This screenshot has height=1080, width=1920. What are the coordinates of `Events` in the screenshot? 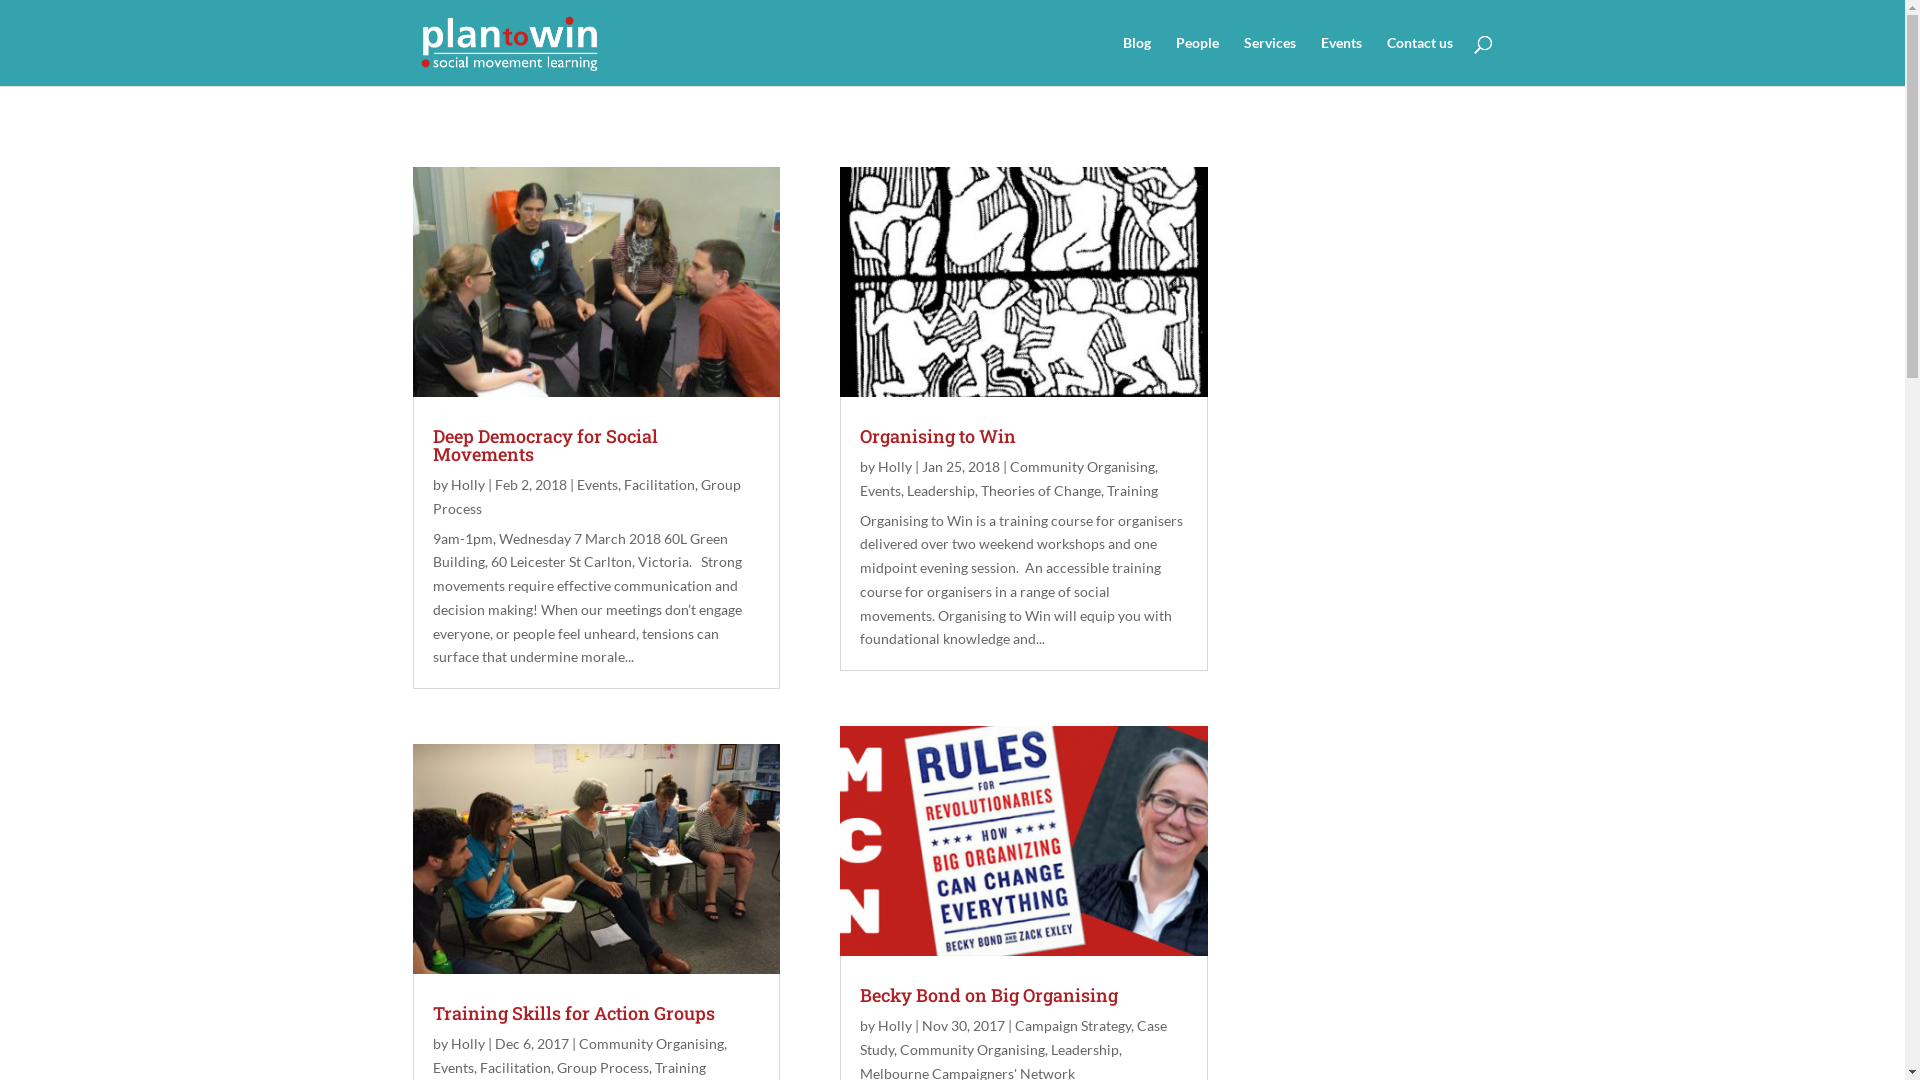 It's located at (596, 484).